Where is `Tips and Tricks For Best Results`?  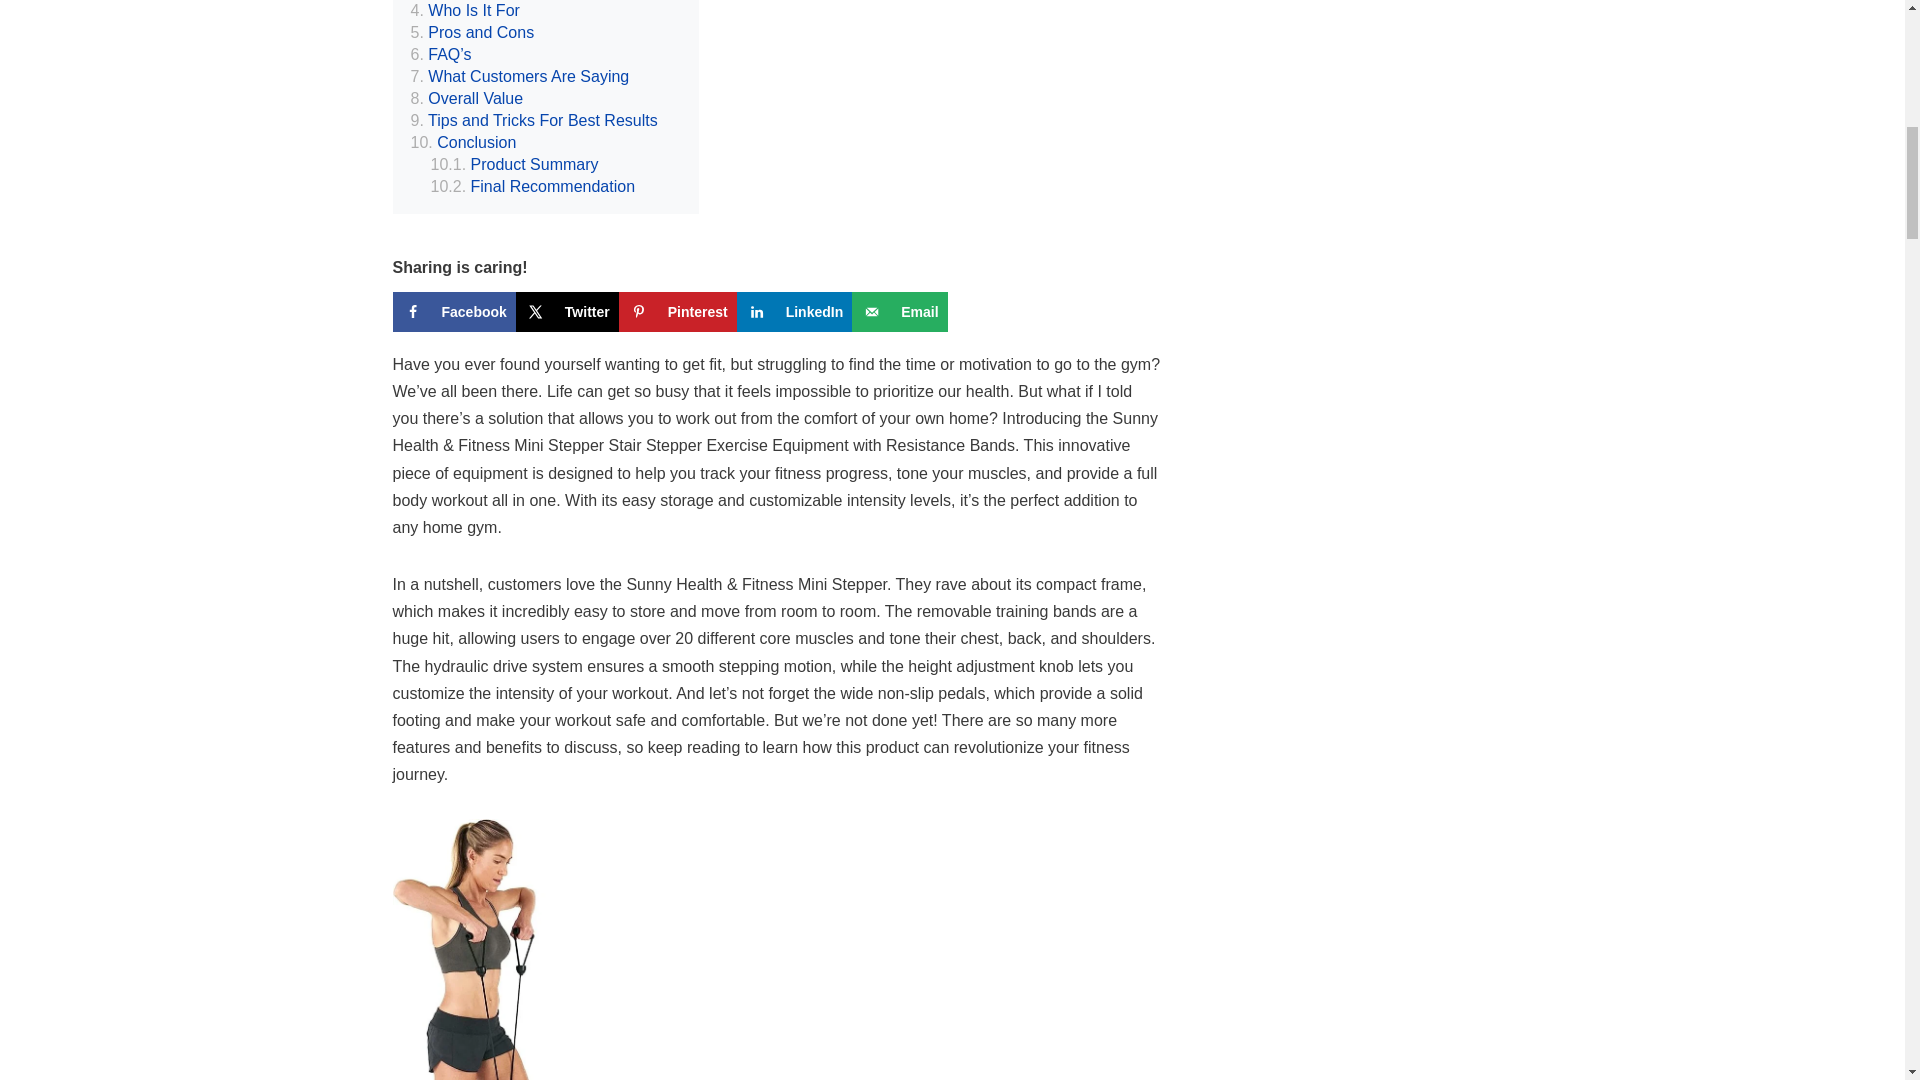 Tips and Tricks For Best Results is located at coordinates (533, 120).